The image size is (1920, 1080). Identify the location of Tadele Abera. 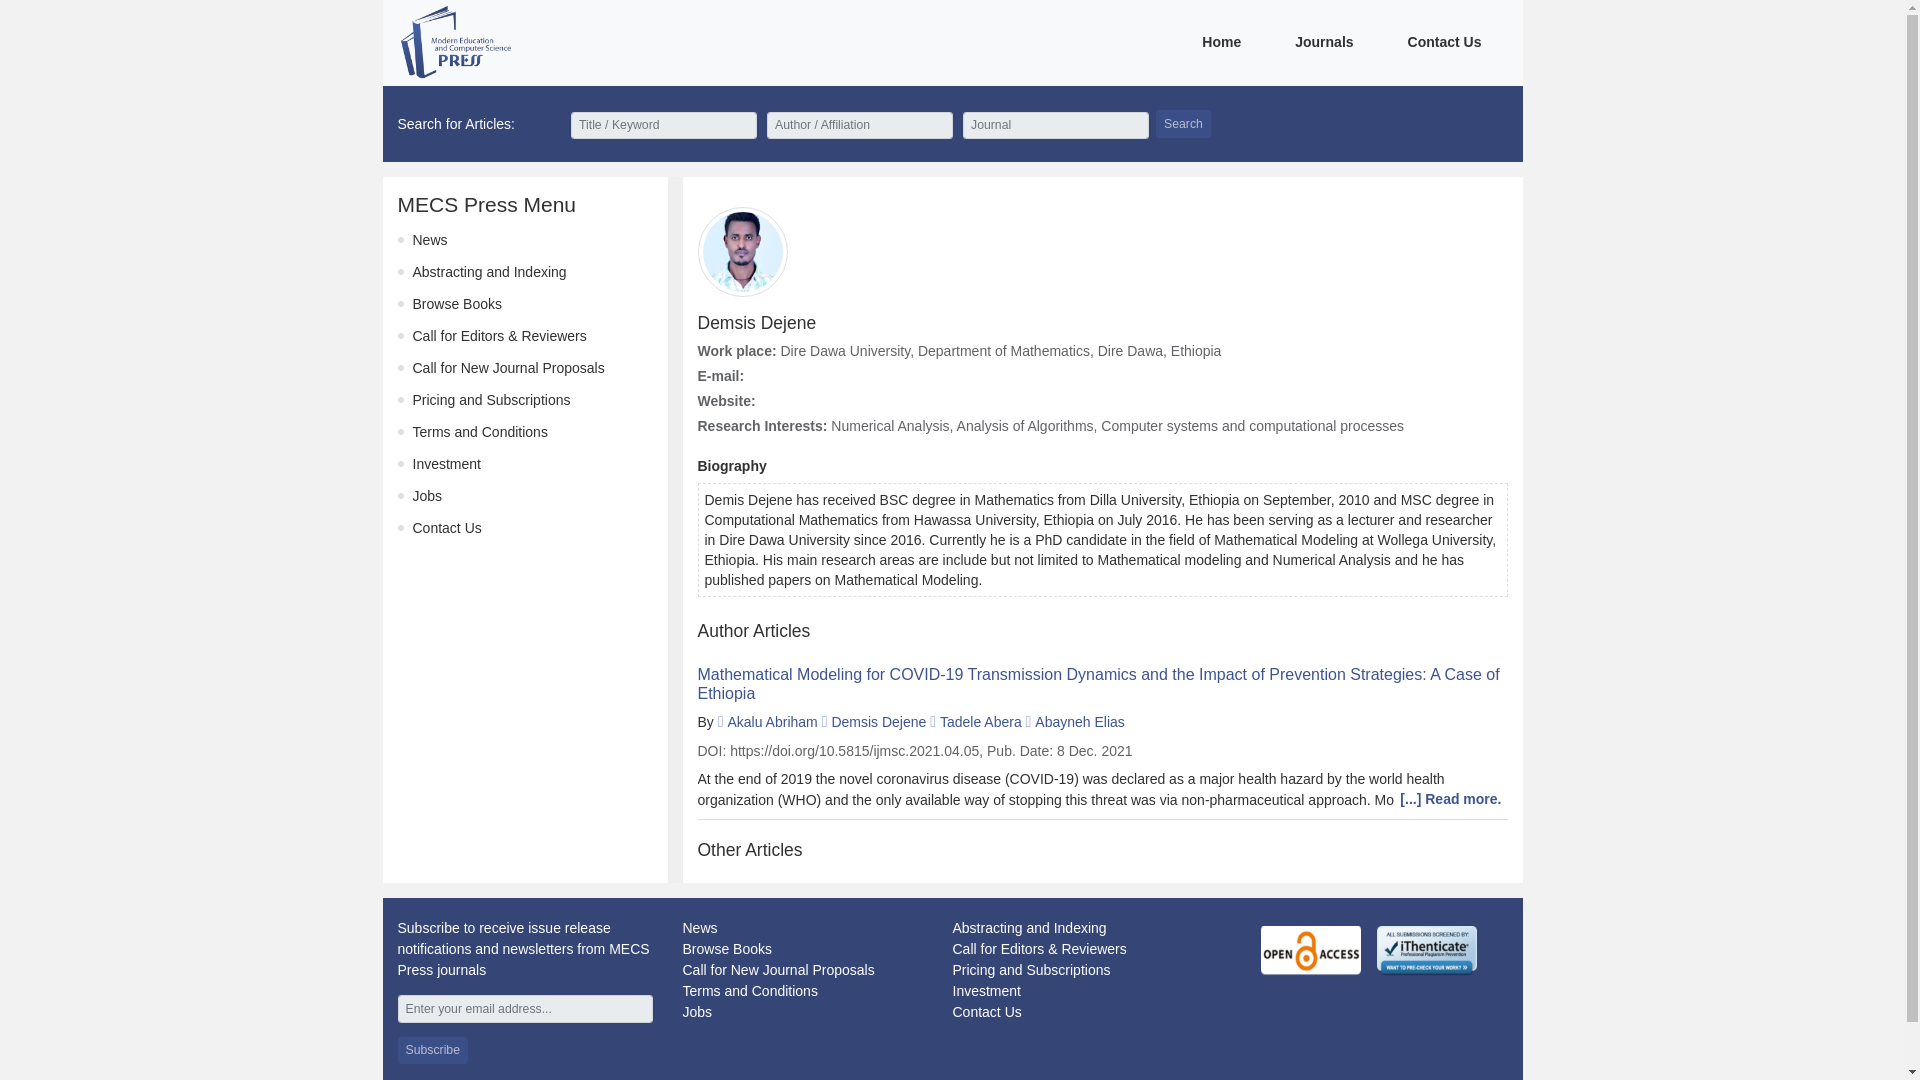
(980, 722).